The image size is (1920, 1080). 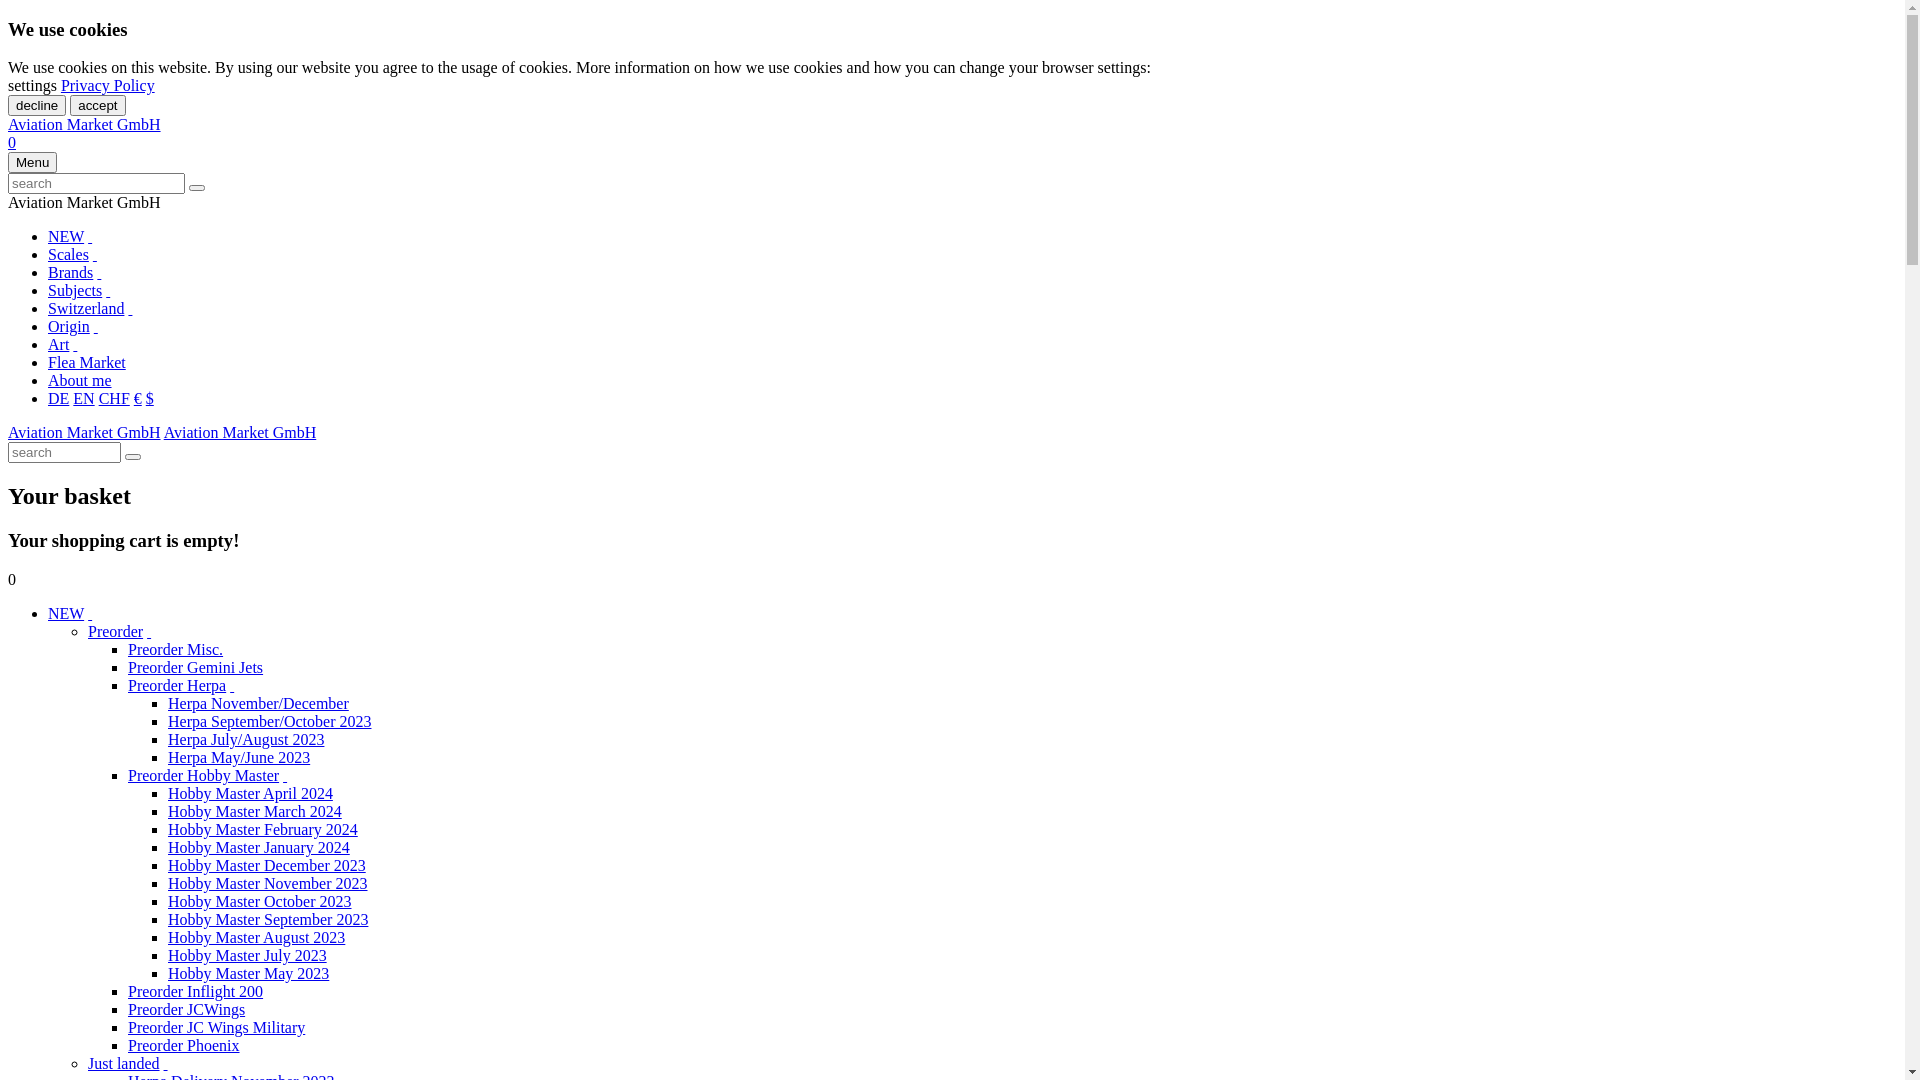 What do you see at coordinates (37, 106) in the screenshot?
I see `decline` at bounding box center [37, 106].